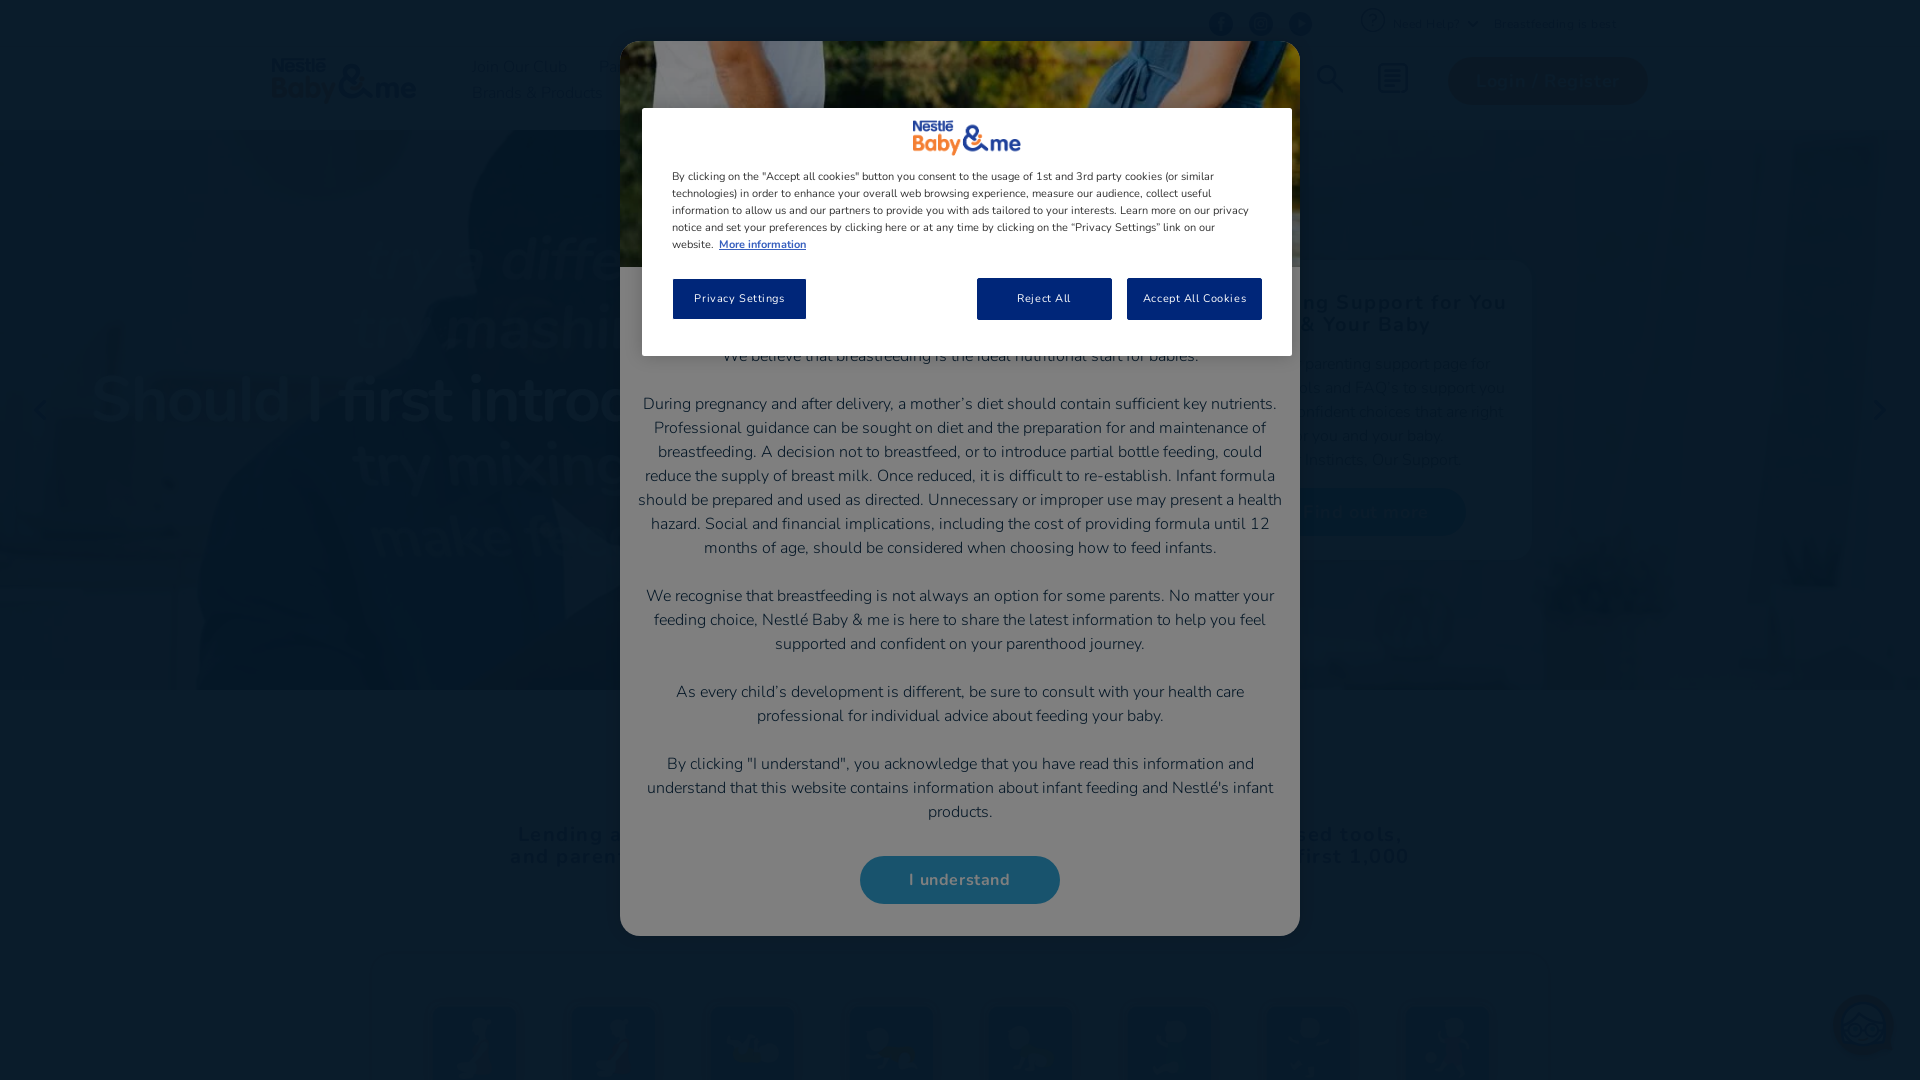 This screenshot has width=1920, height=1080. I want to click on FAQs Icon, so click(1372, 20).